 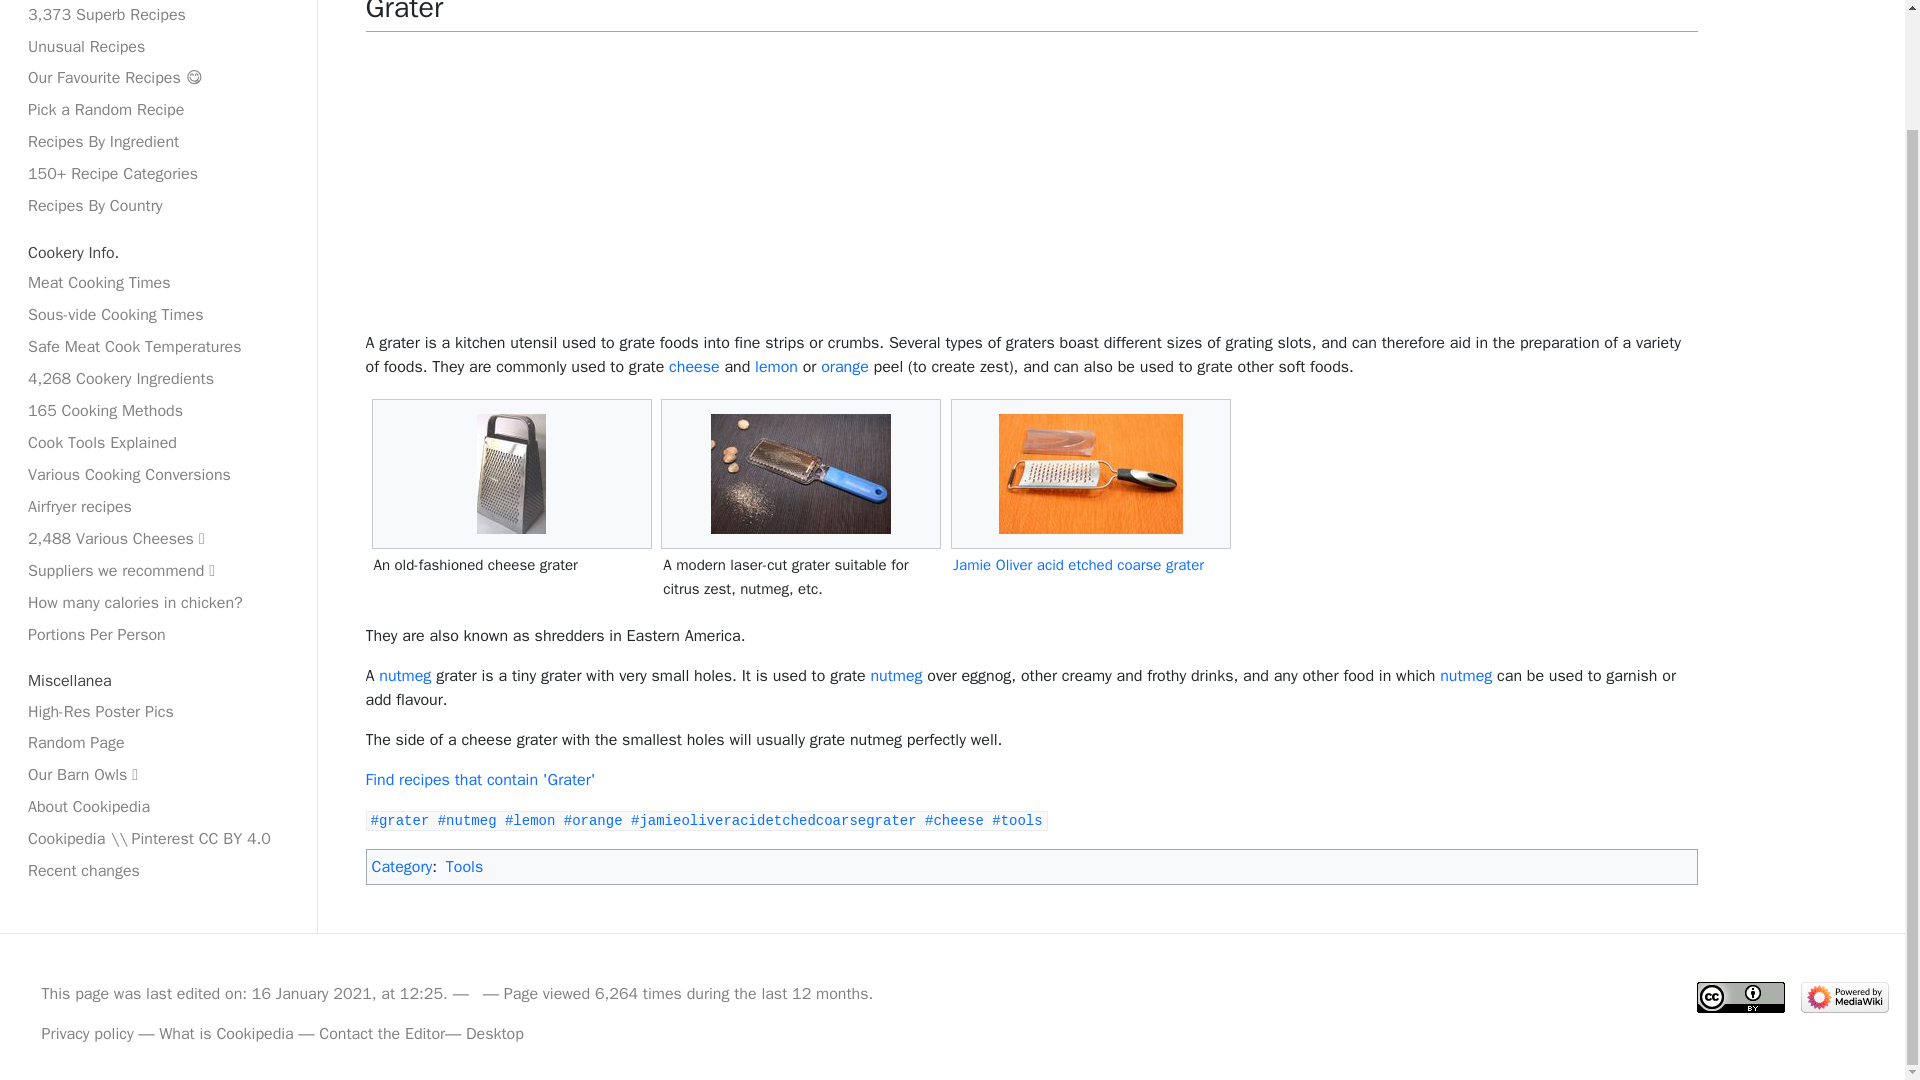 What do you see at coordinates (158, 252) in the screenshot?
I see `Cookery Info.` at bounding box center [158, 252].